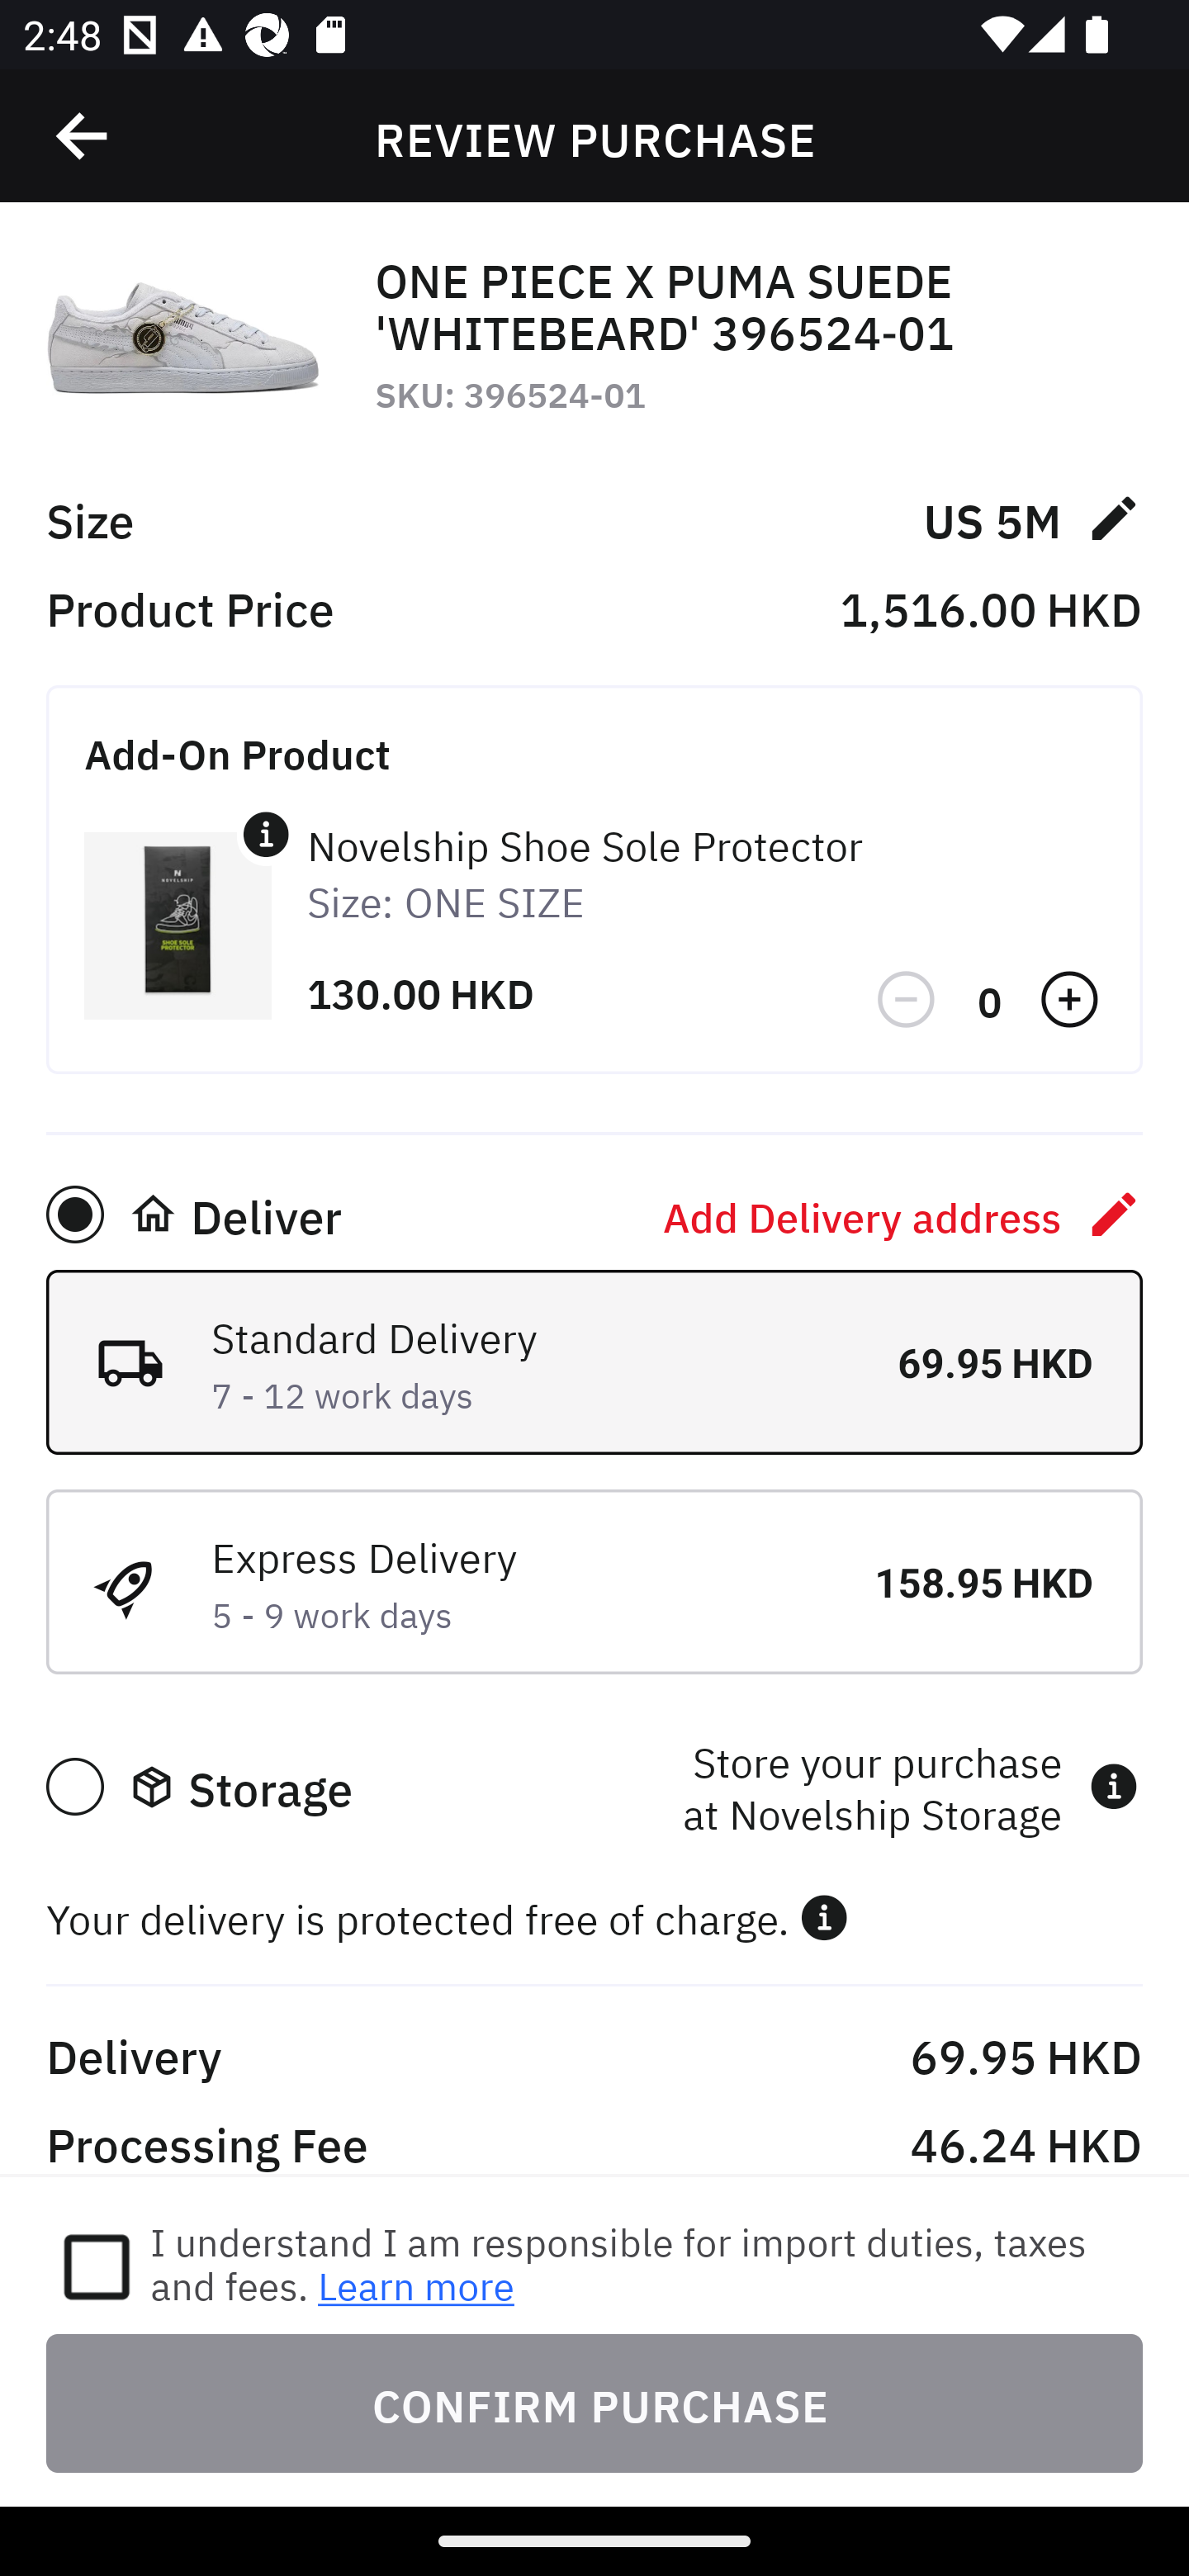  I want to click on 󱊝 Standard Delivery 7 - 12 work days 69.95 HKD, so click(594, 1362).